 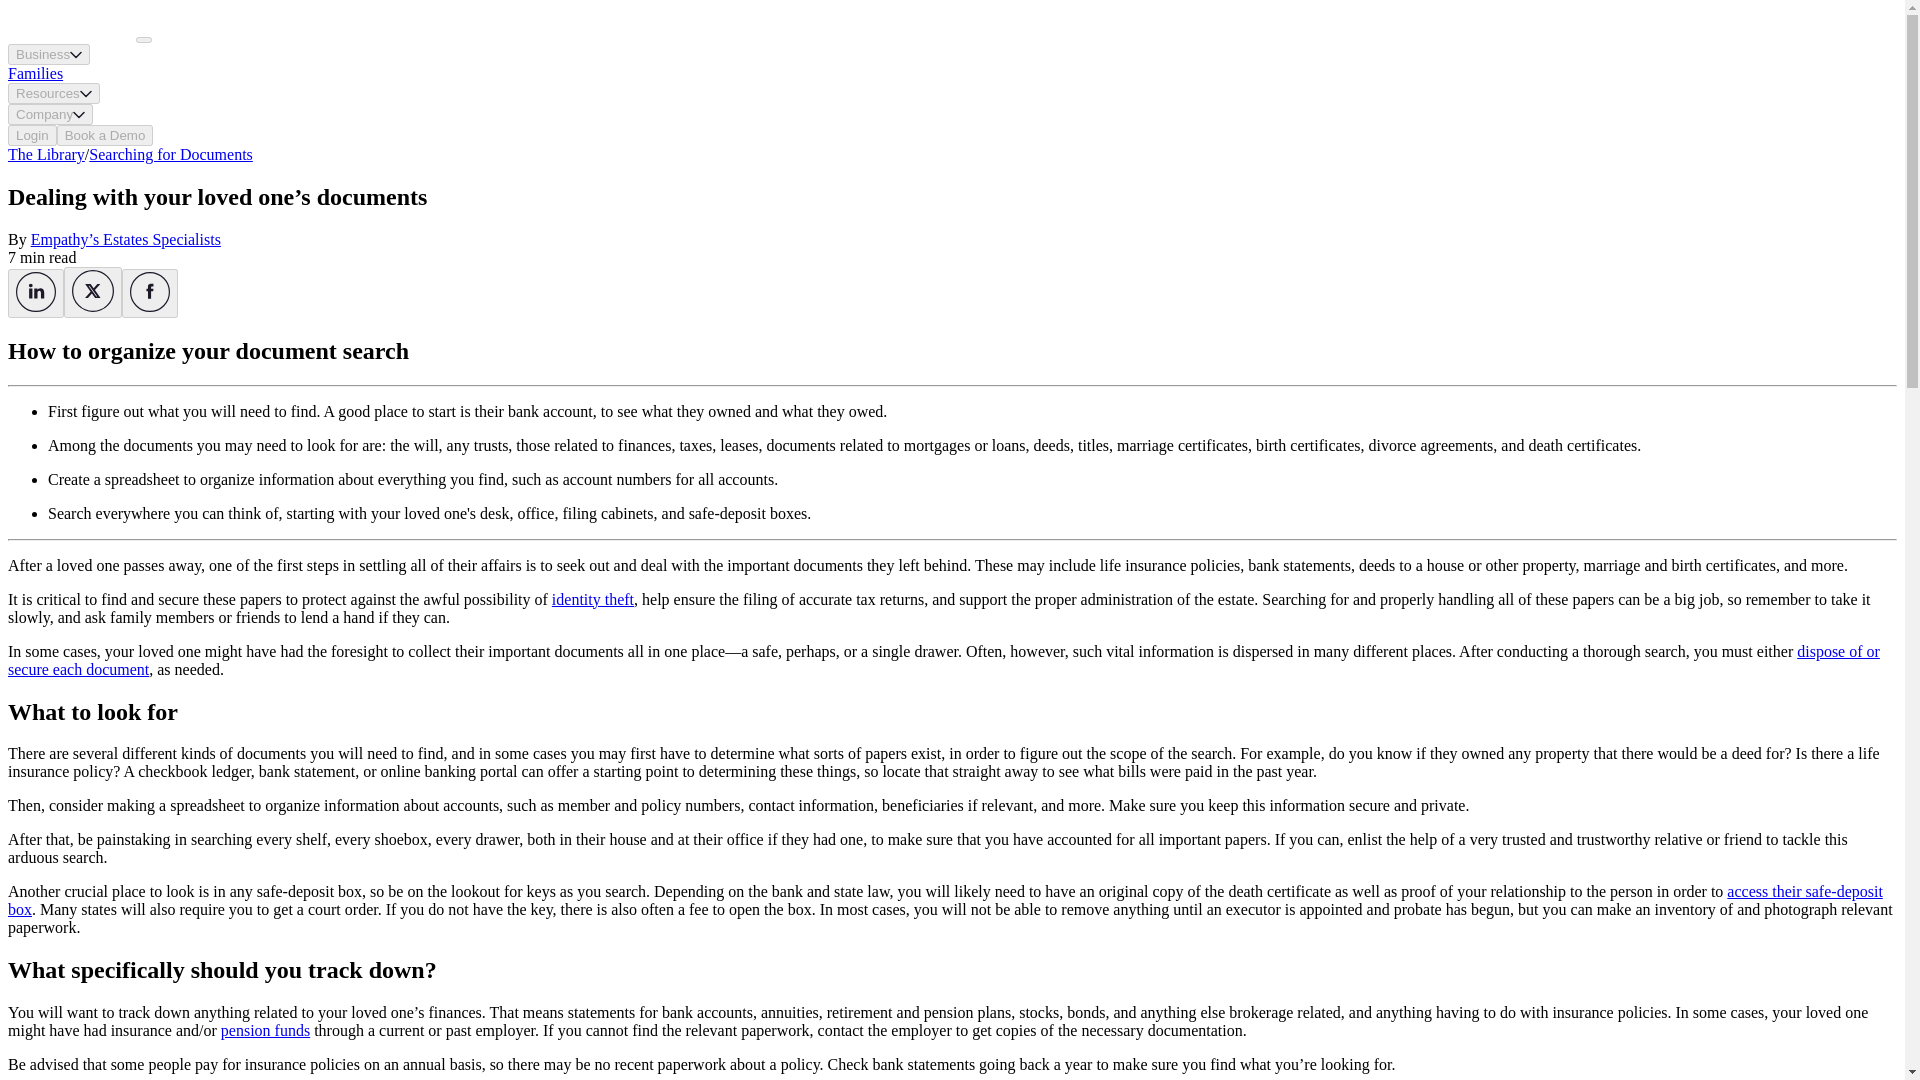 What do you see at coordinates (945, 900) in the screenshot?
I see `access their safe-deposit box` at bounding box center [945, 900].